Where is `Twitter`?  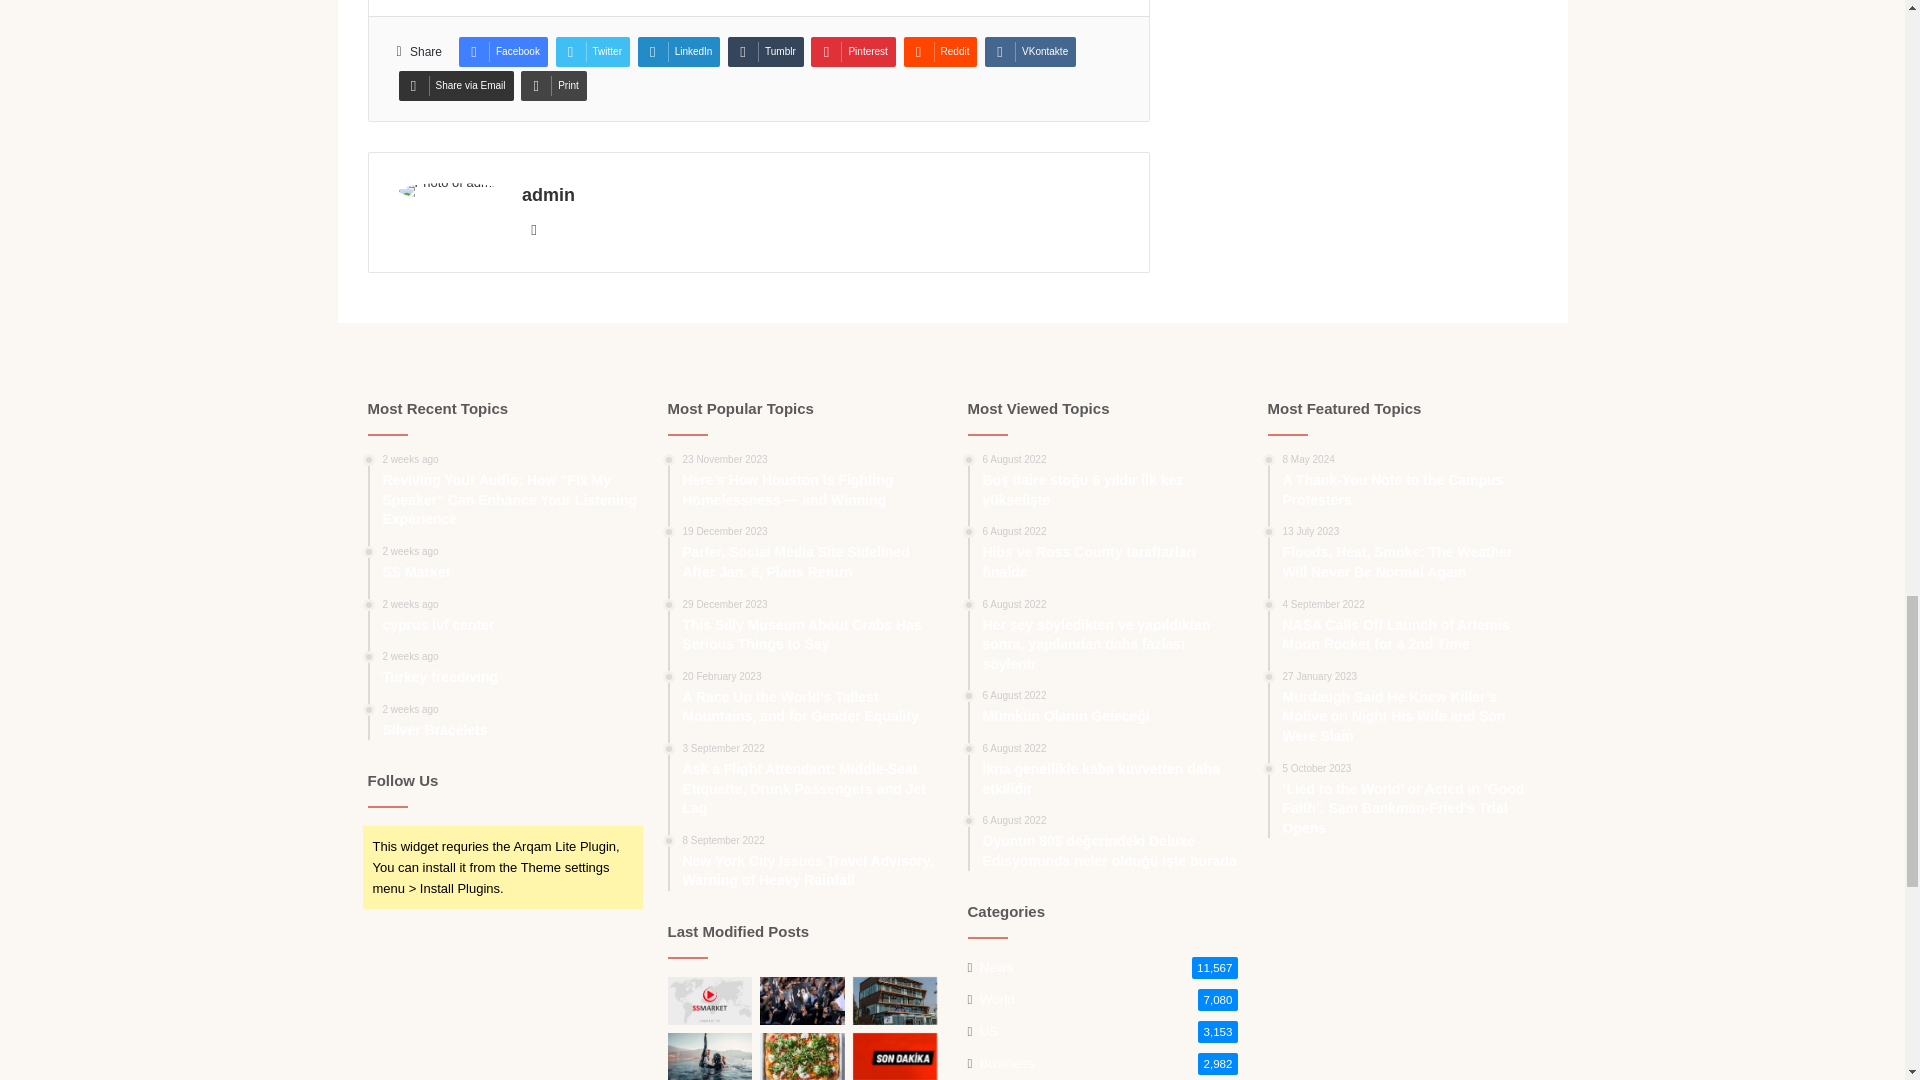
Twitter is located at coordinates (592, 51).